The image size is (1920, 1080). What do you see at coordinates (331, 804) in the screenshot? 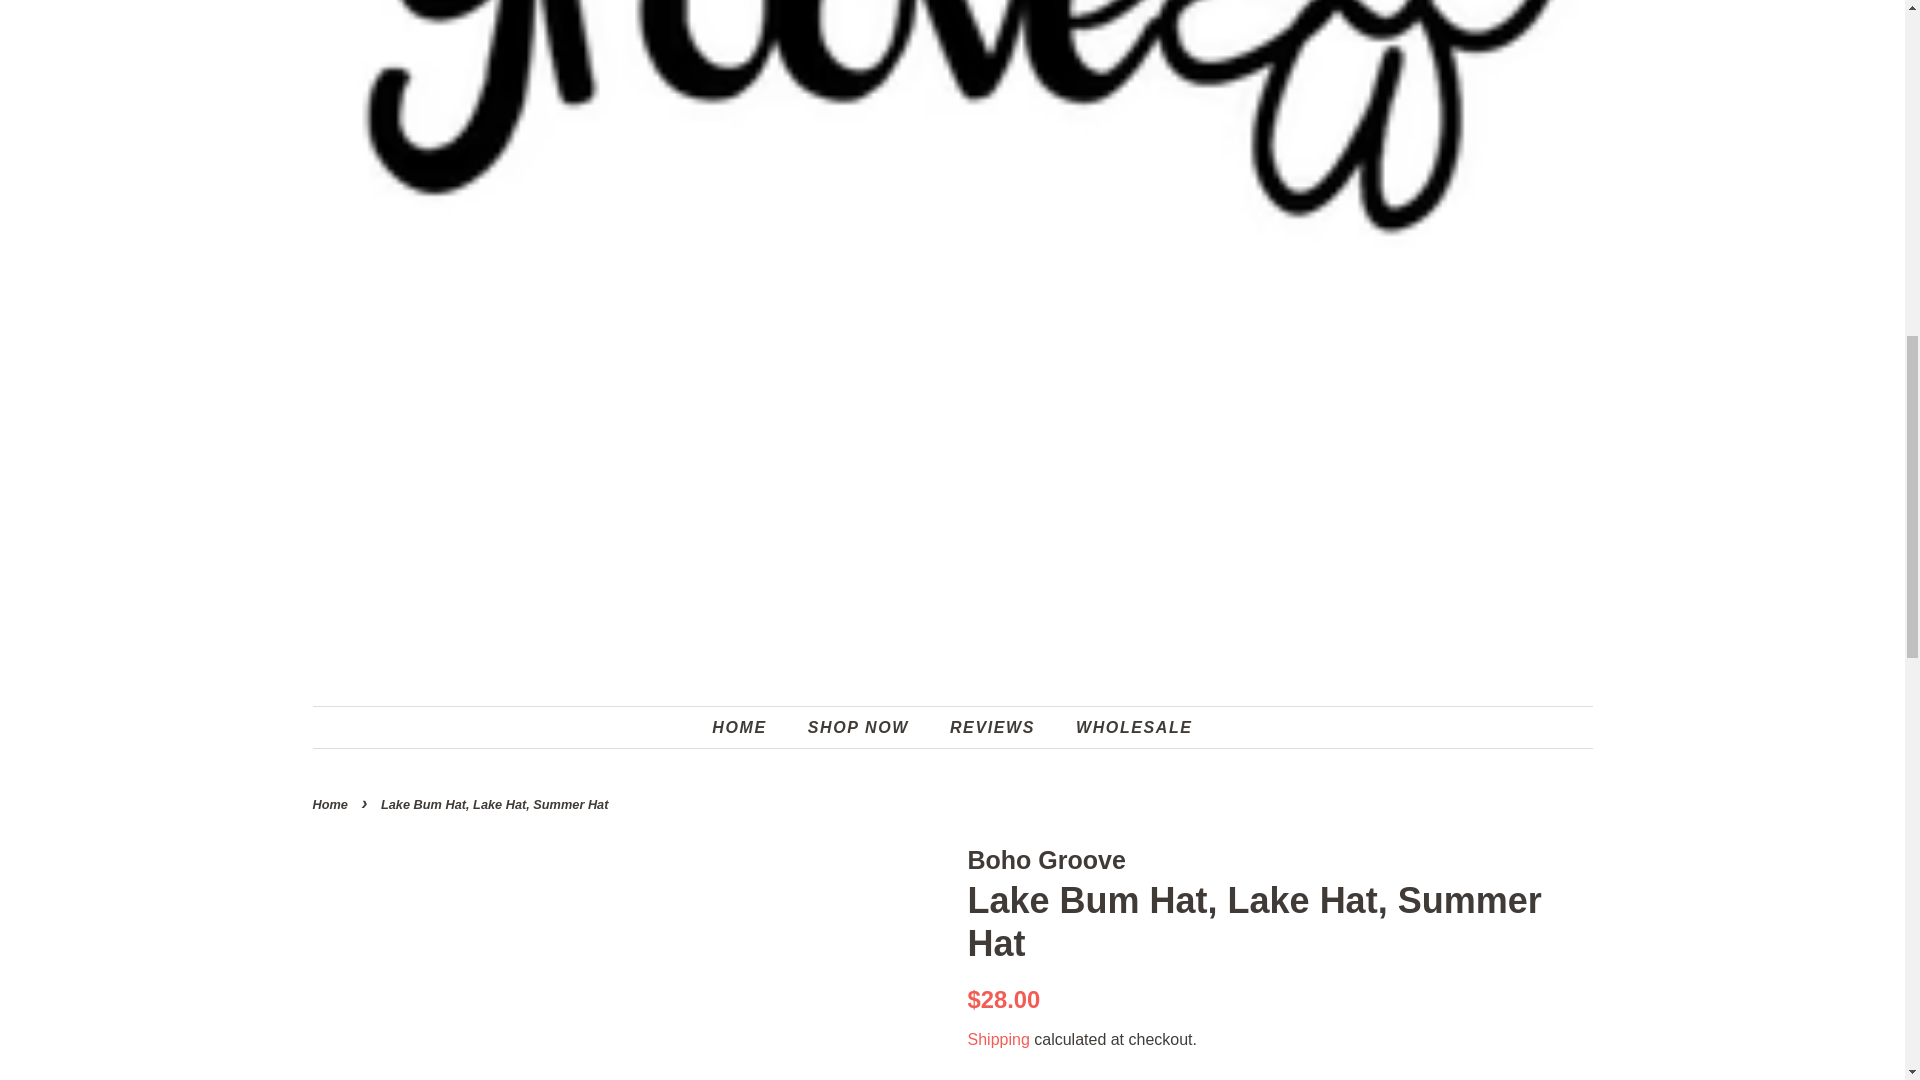
I see `Home` at bounding box center [331, 804].